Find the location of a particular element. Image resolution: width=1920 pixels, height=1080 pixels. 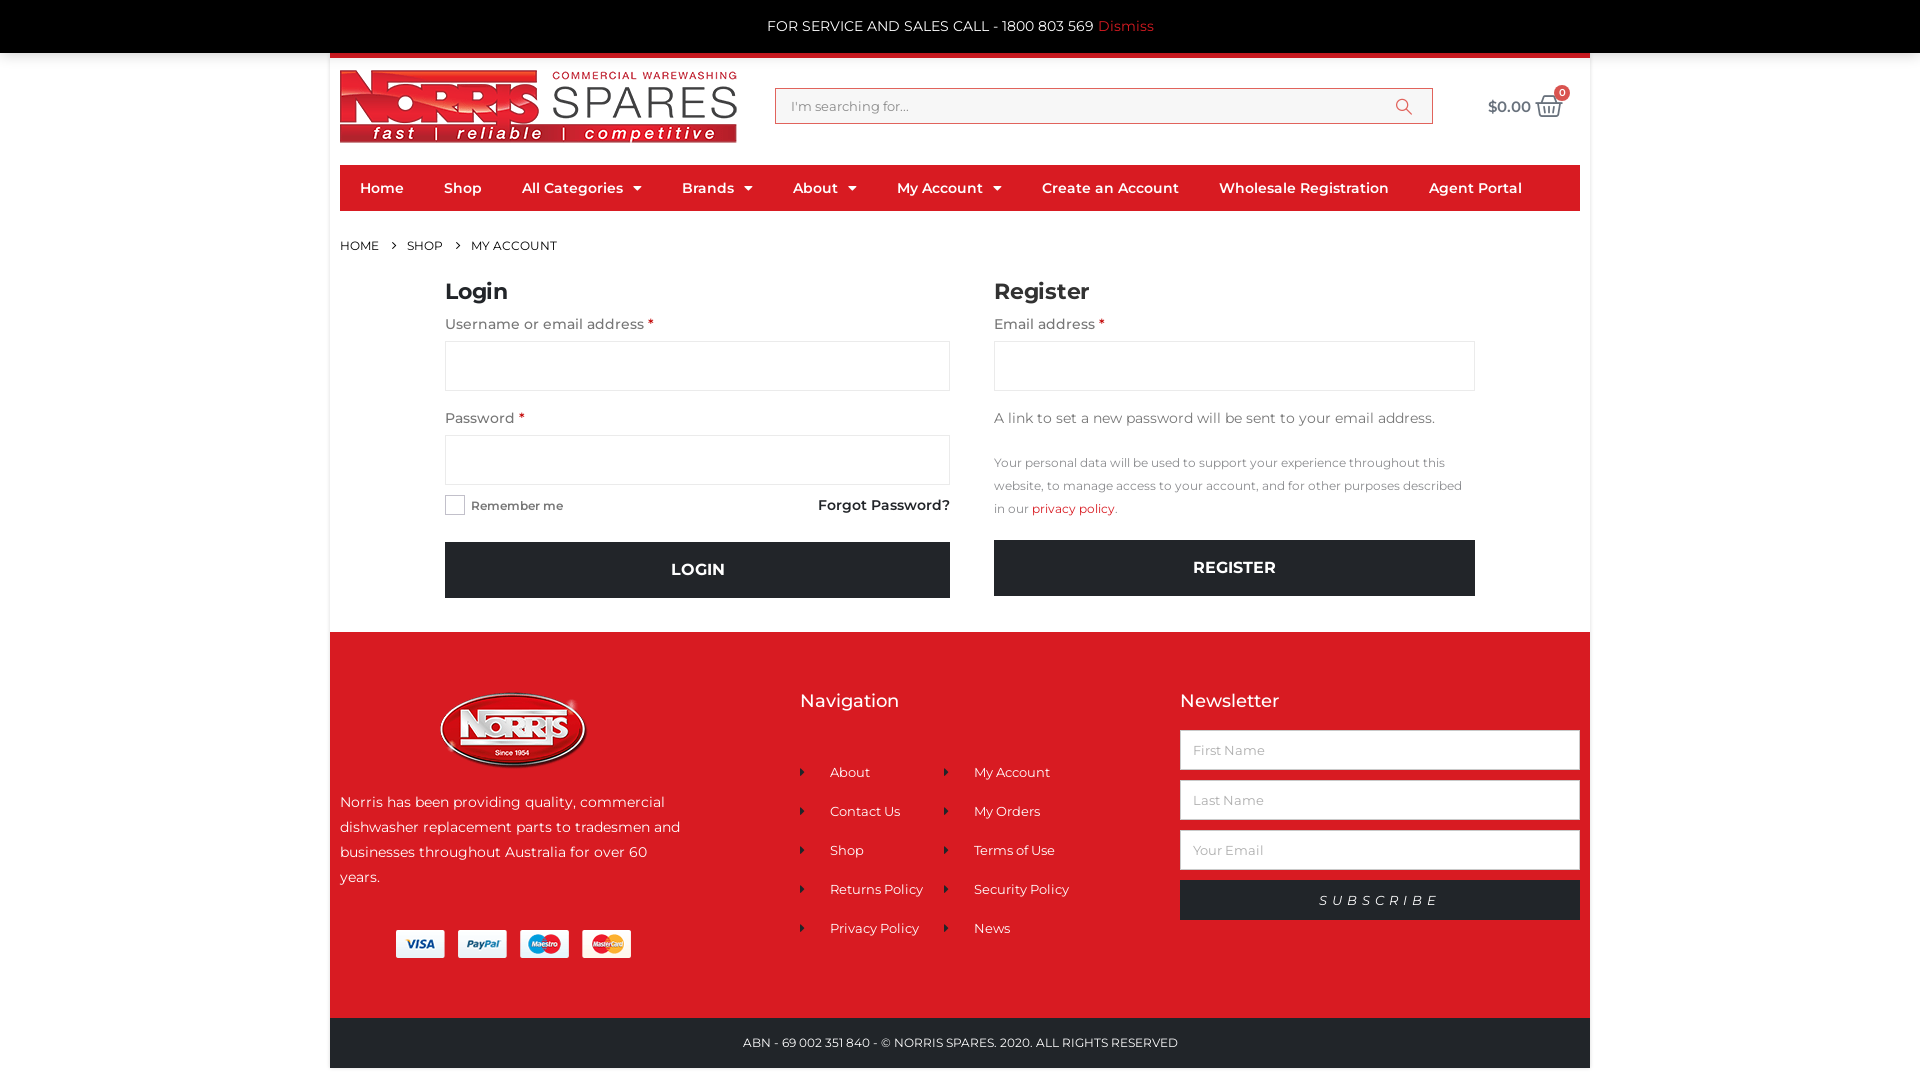

Contact Us is located at coordinates (872, 812).